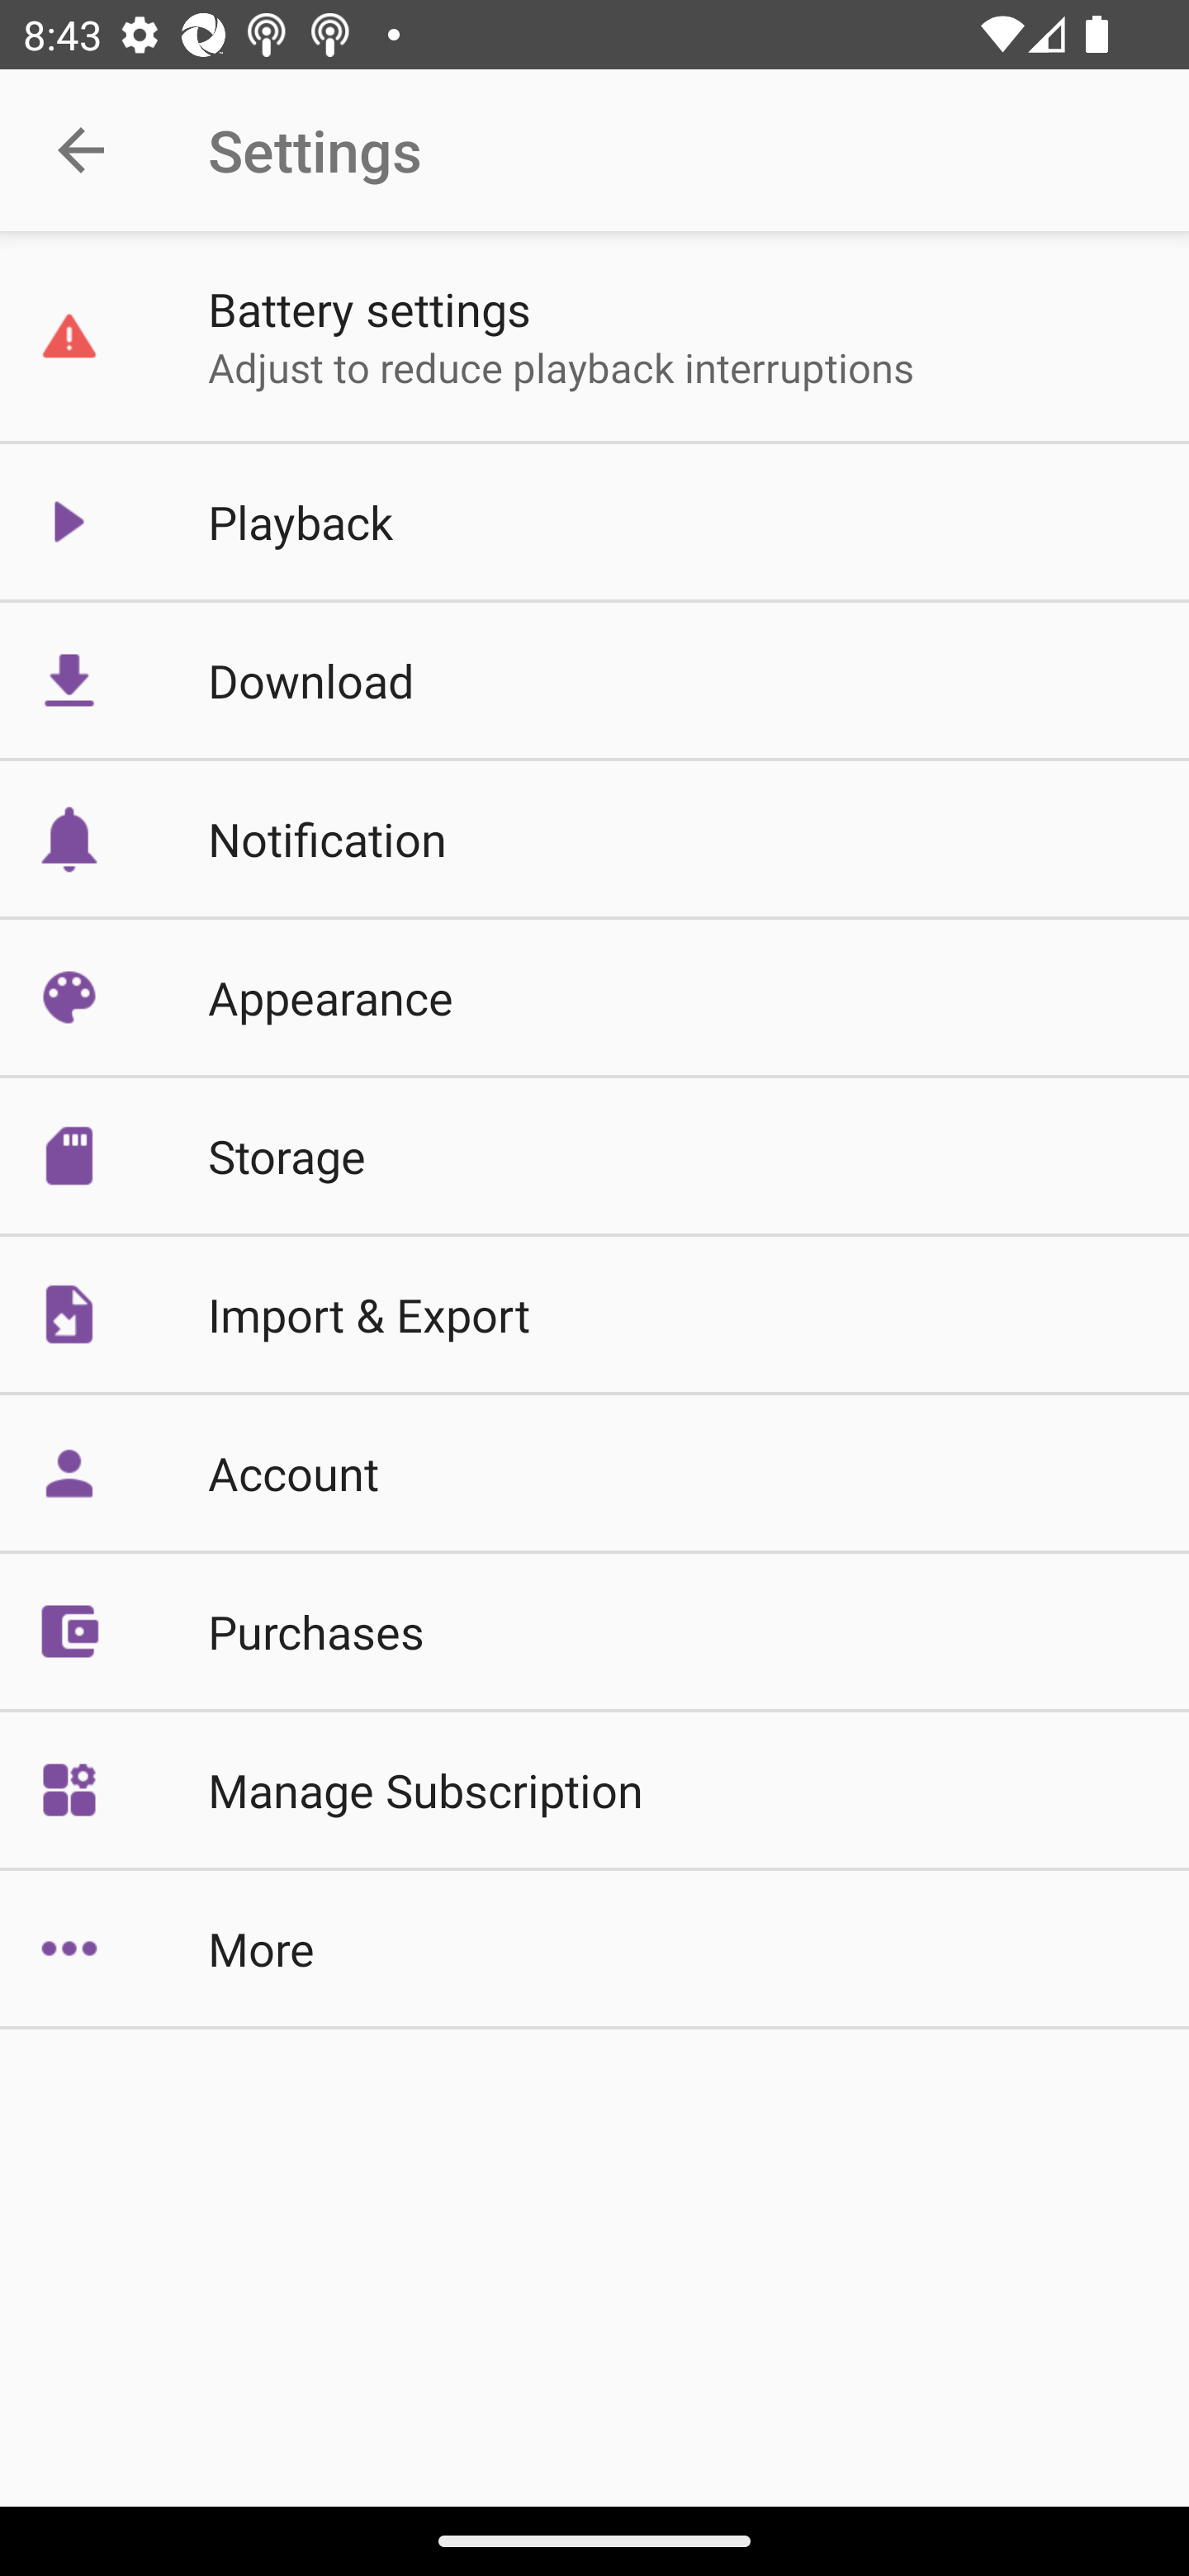  I want to click on Account, so click(594, 1473).